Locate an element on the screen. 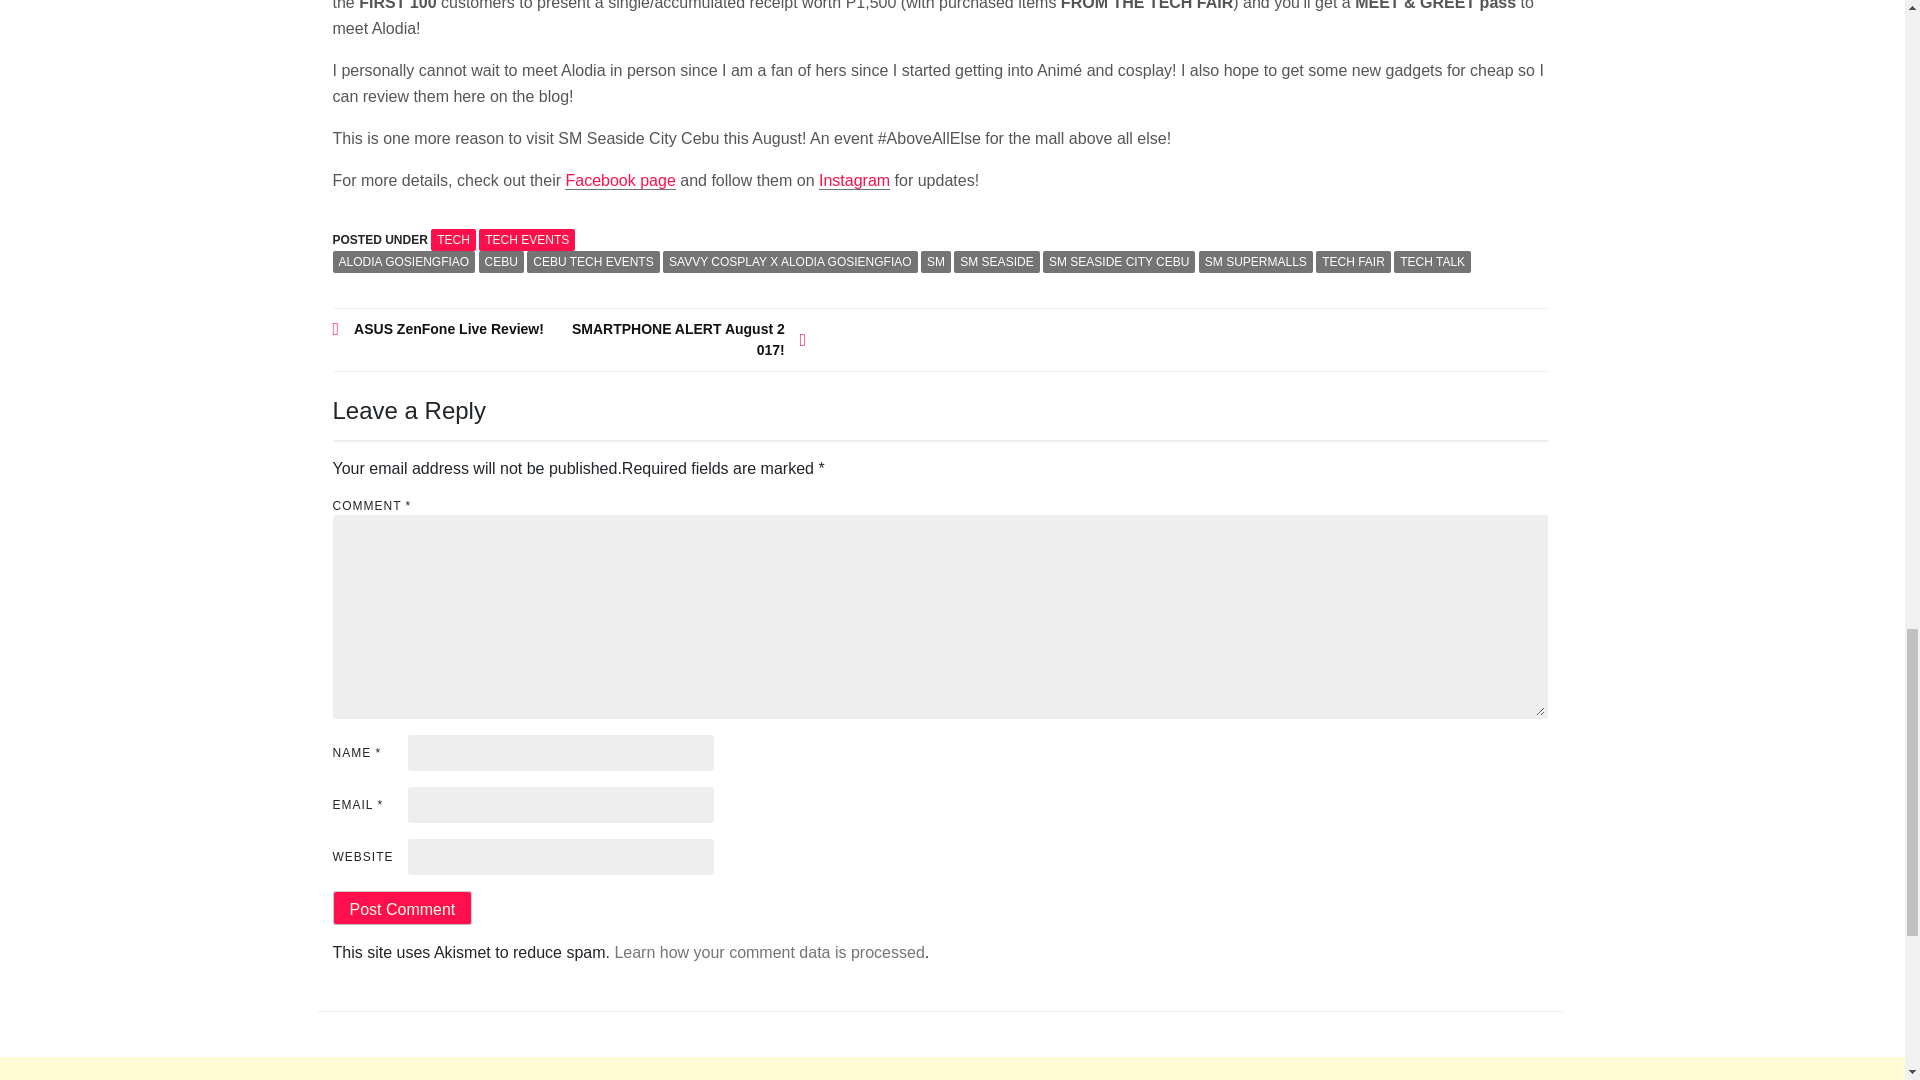 The height and width of the screenshot is (1080, 1920). Facebook page is located at coordinates (620, 180).